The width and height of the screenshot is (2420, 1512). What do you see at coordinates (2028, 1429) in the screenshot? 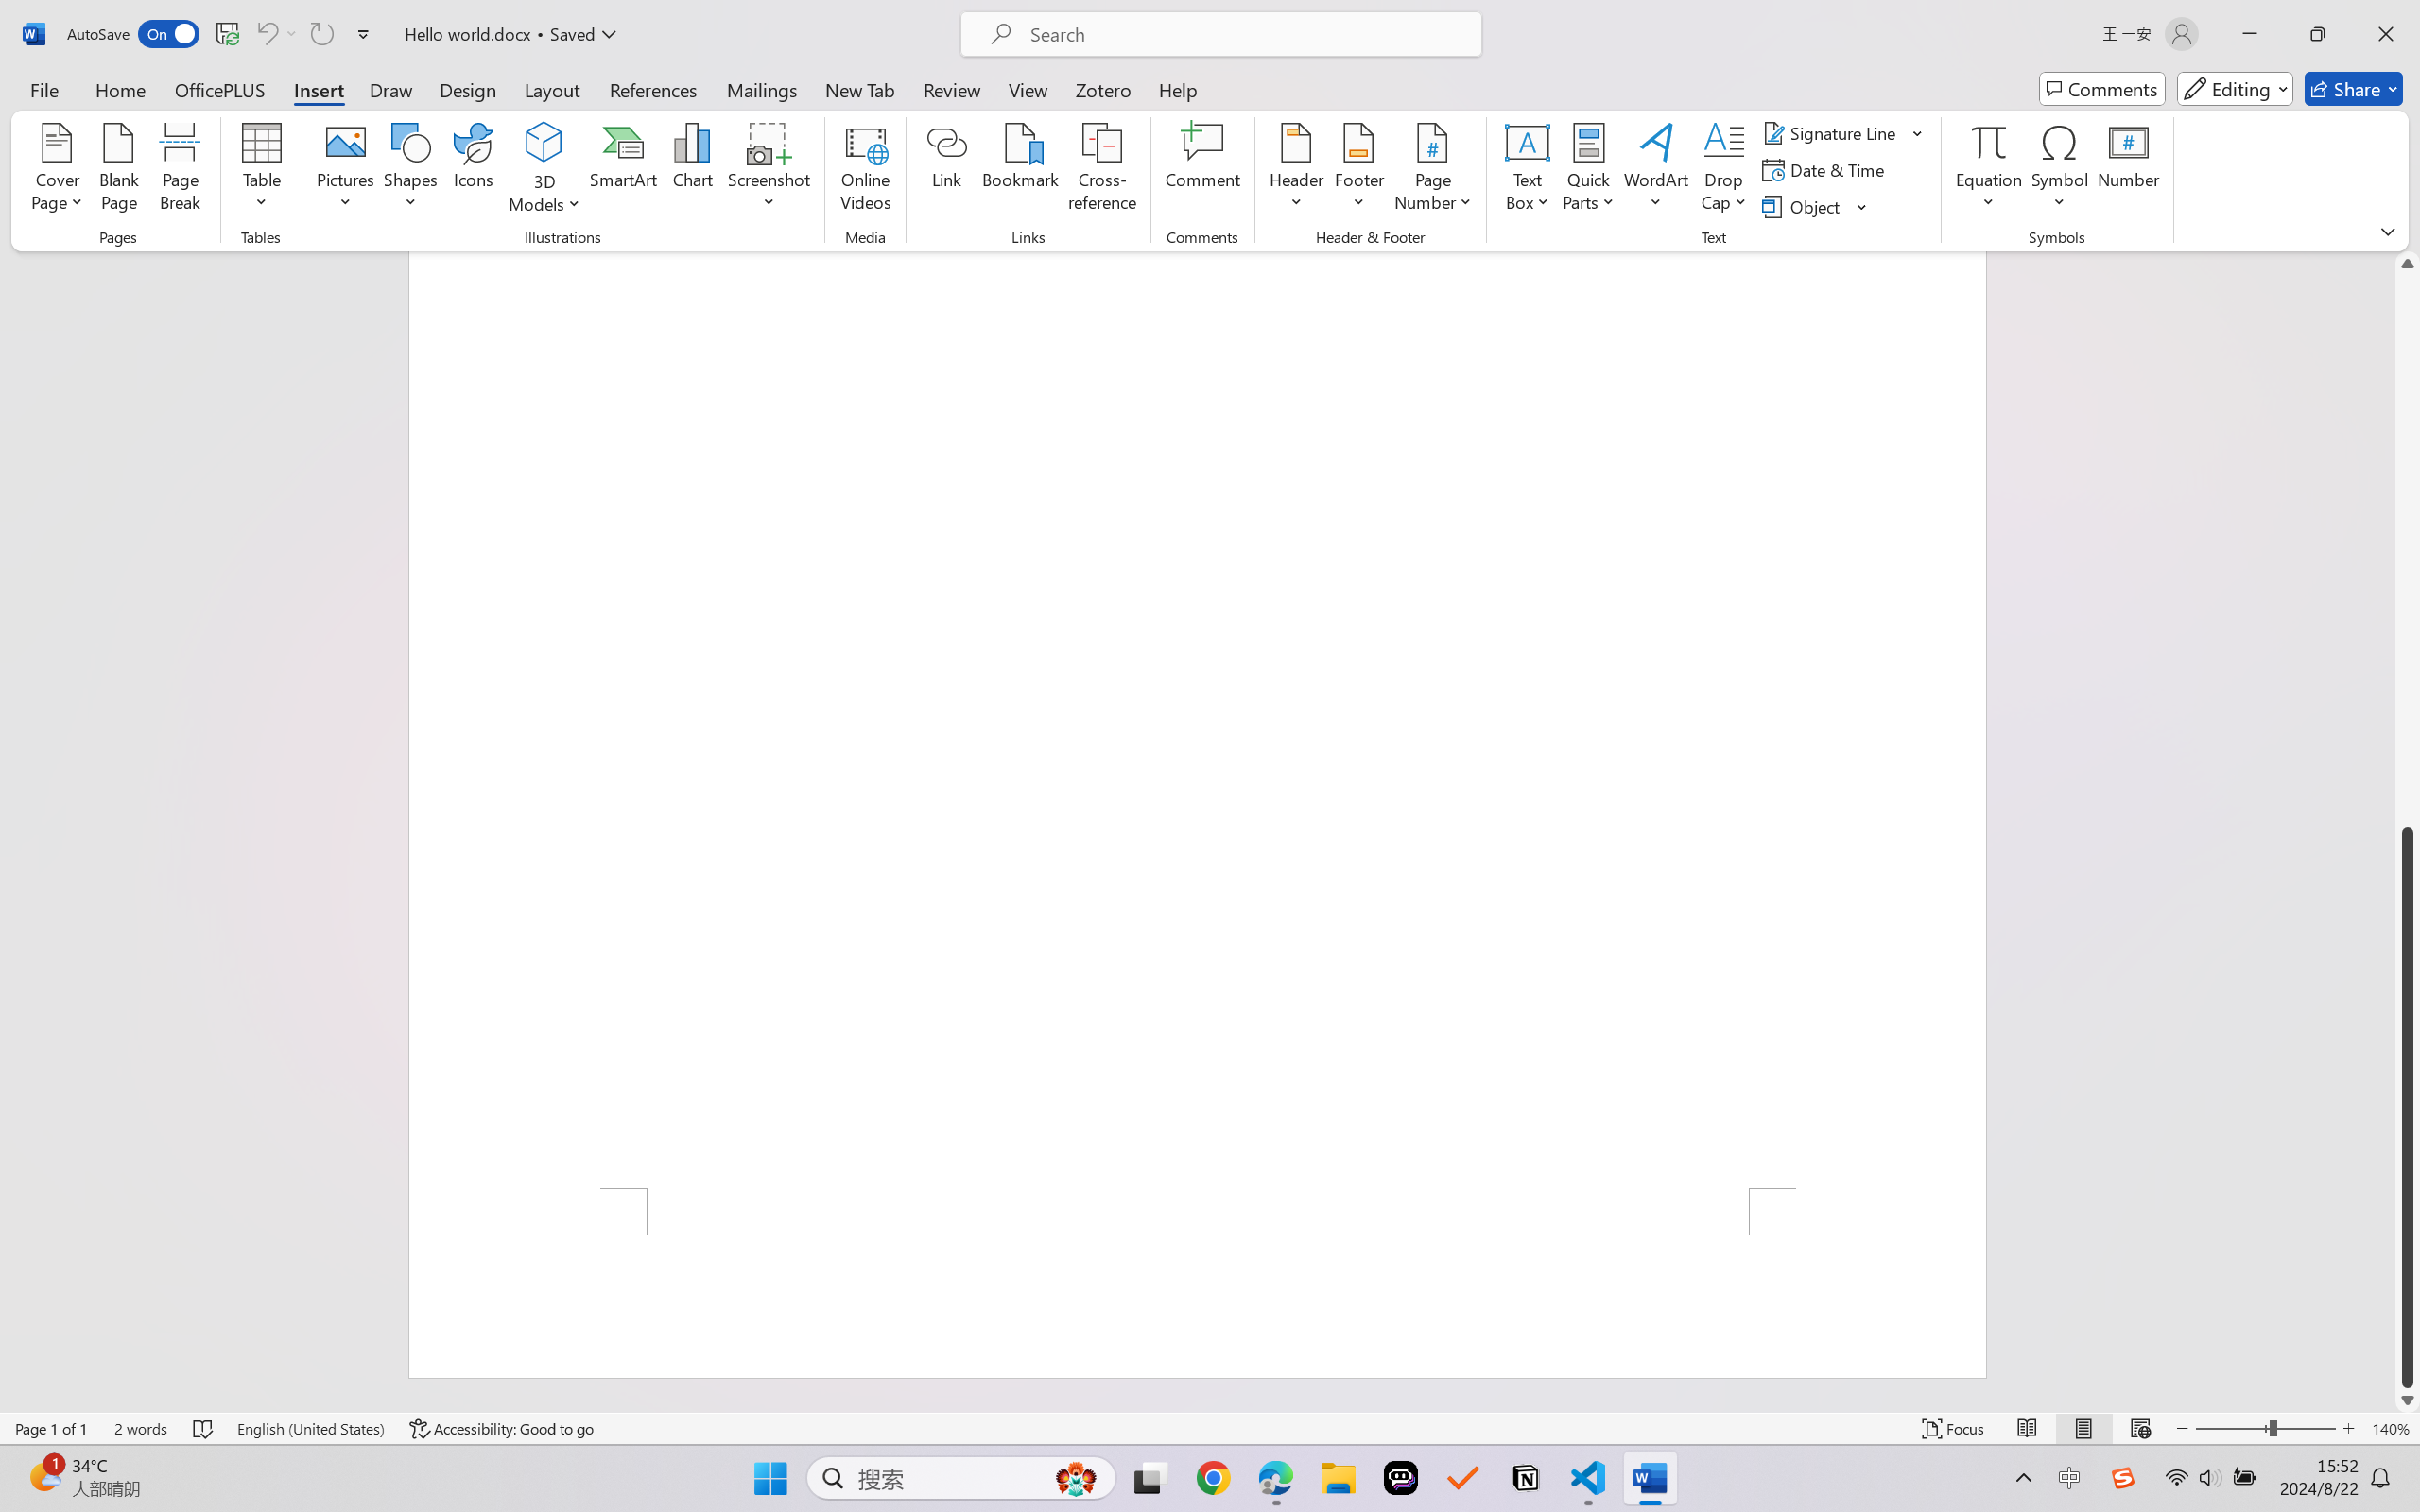
I see `Read Mode` at bounding box center [2028, 1429].